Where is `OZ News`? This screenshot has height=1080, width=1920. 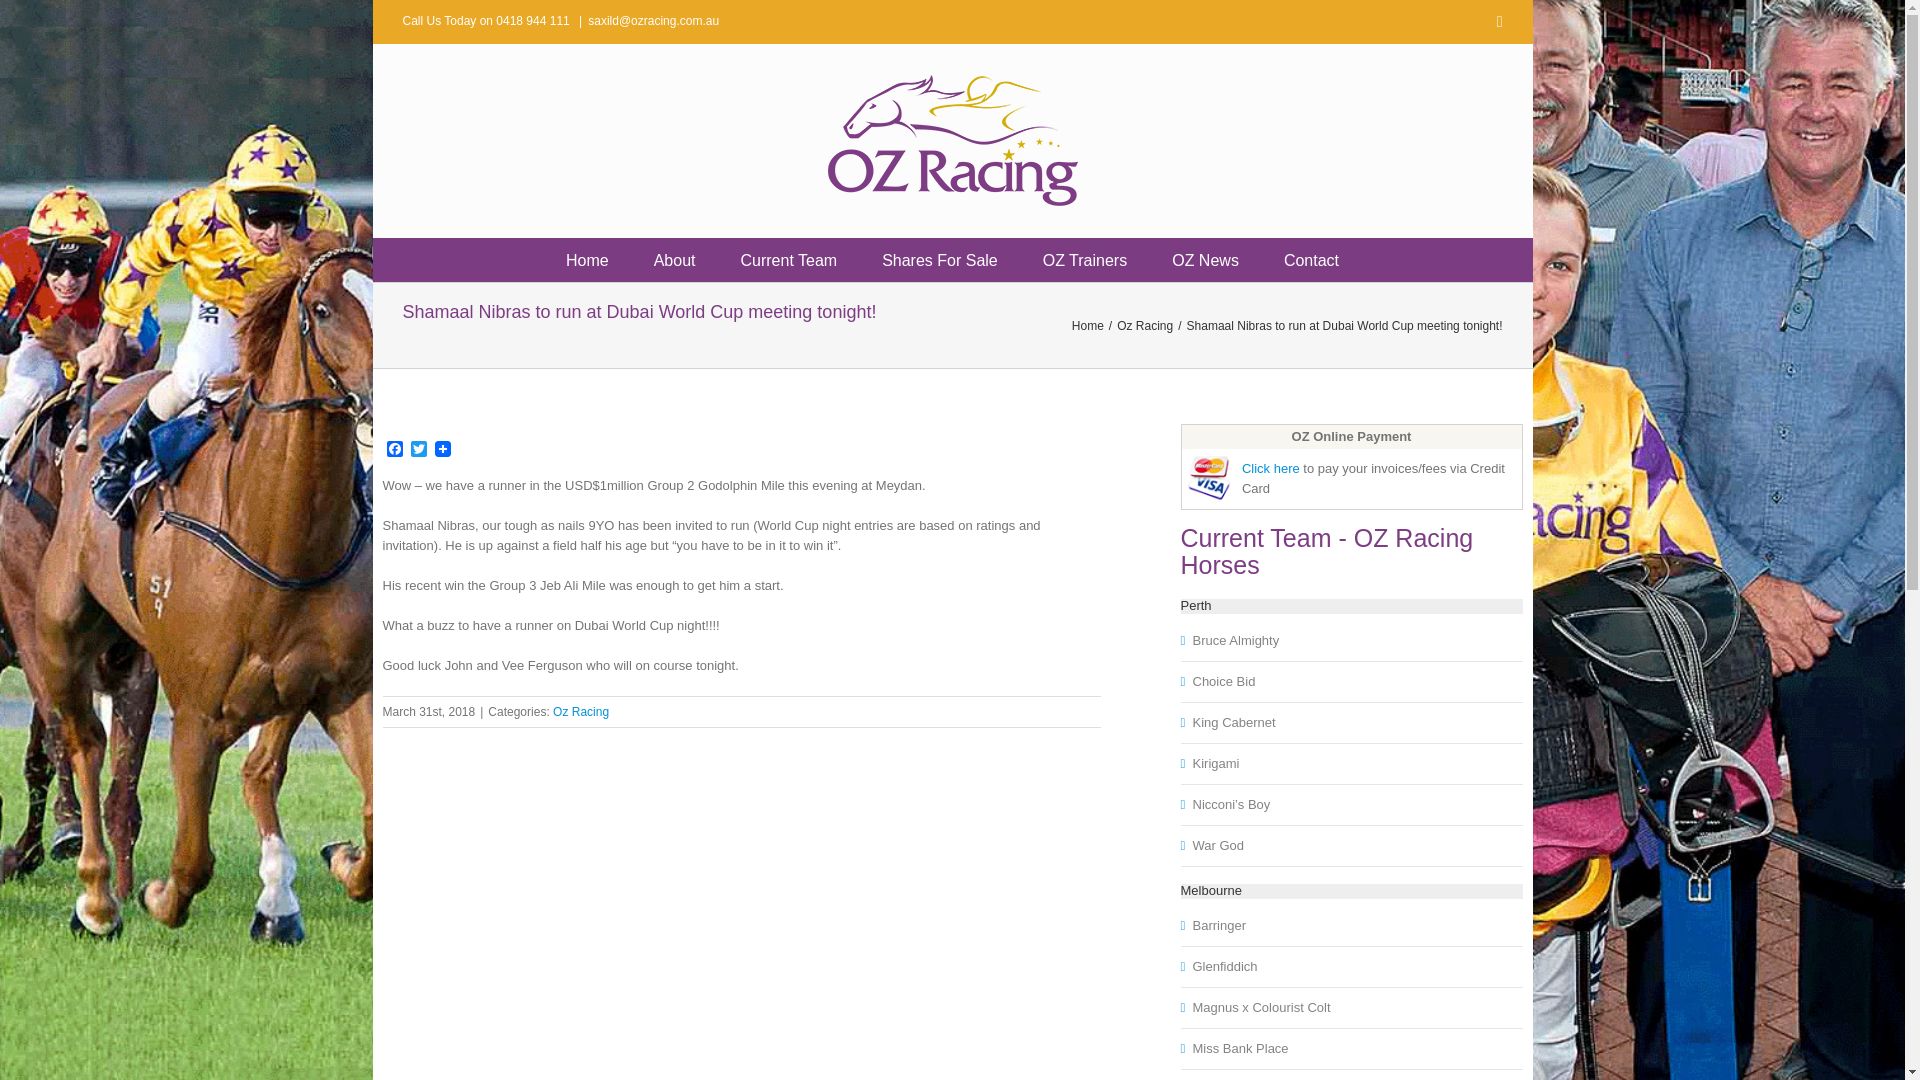
OZ News is located at coordinates (1204, 258).